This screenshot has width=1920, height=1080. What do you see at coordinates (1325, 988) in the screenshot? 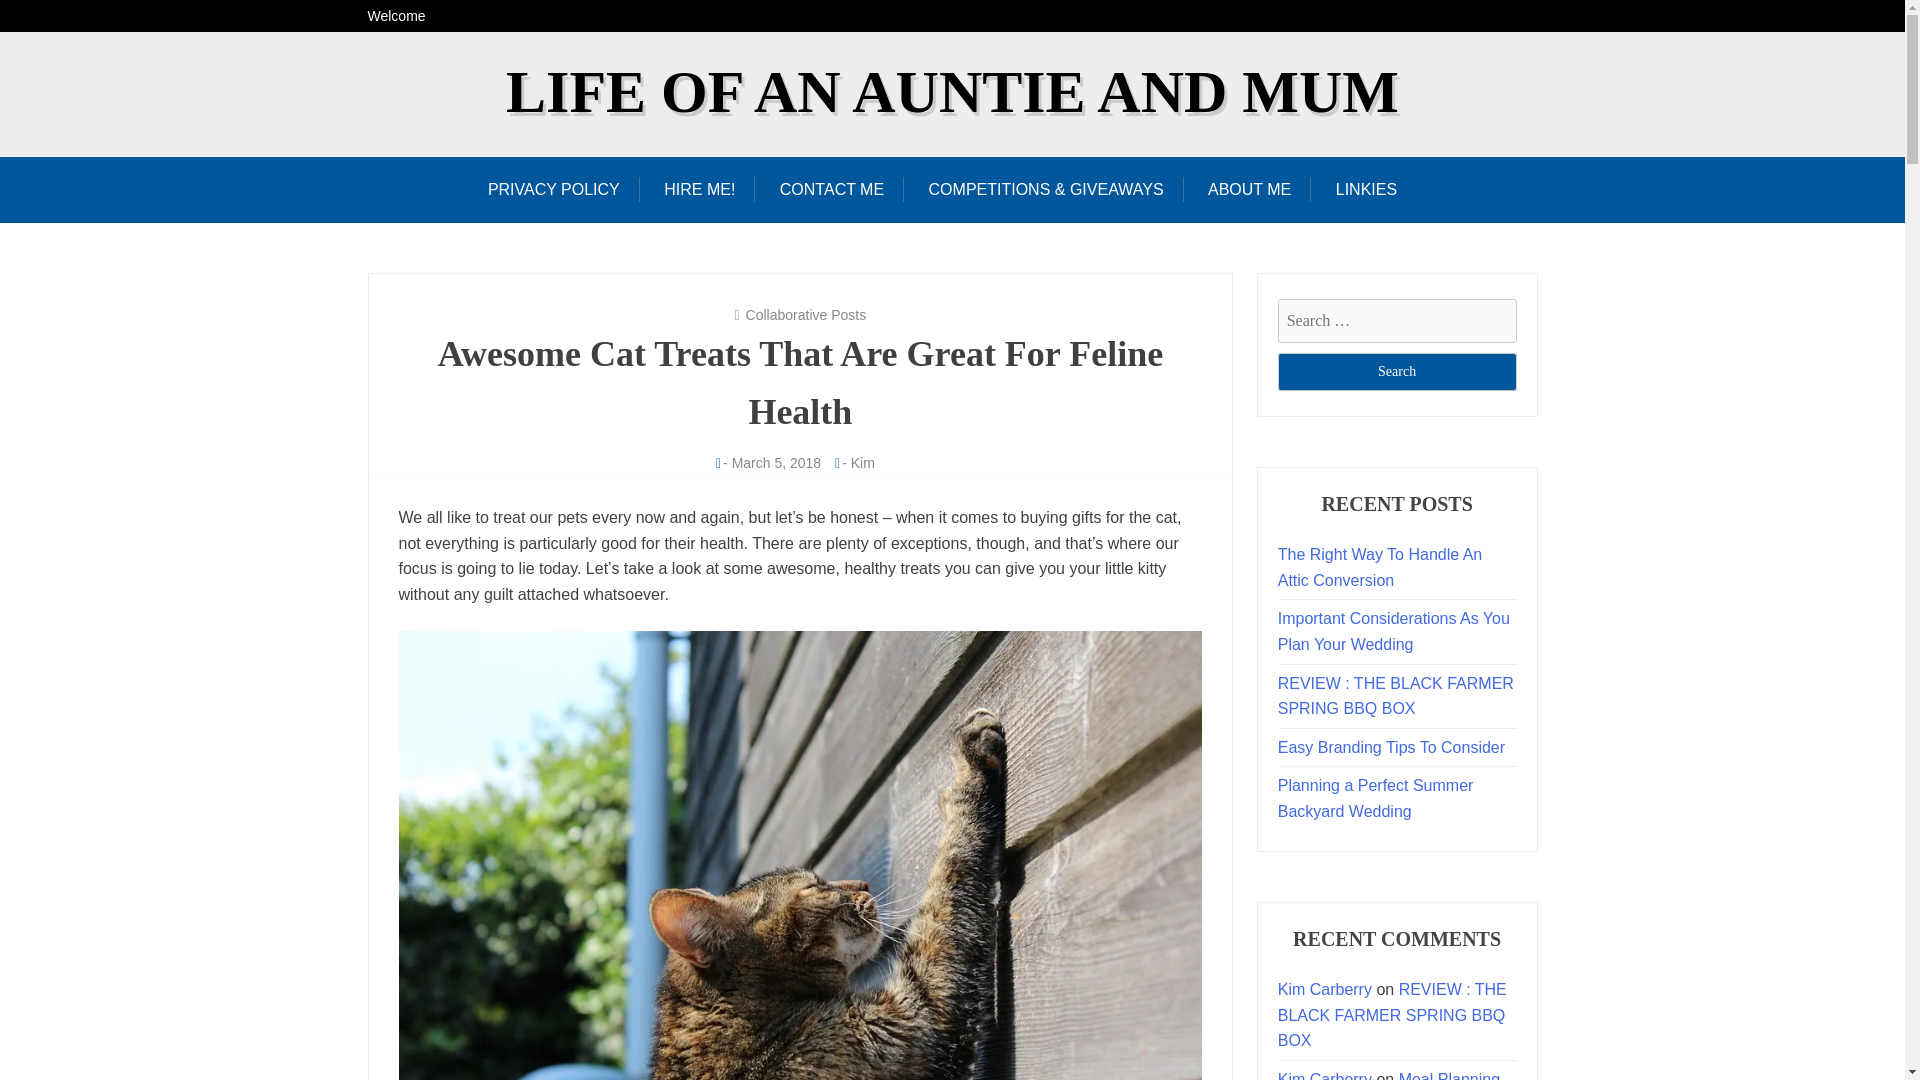
I see `Kim Carberry` at bounding box center [1325, 988].